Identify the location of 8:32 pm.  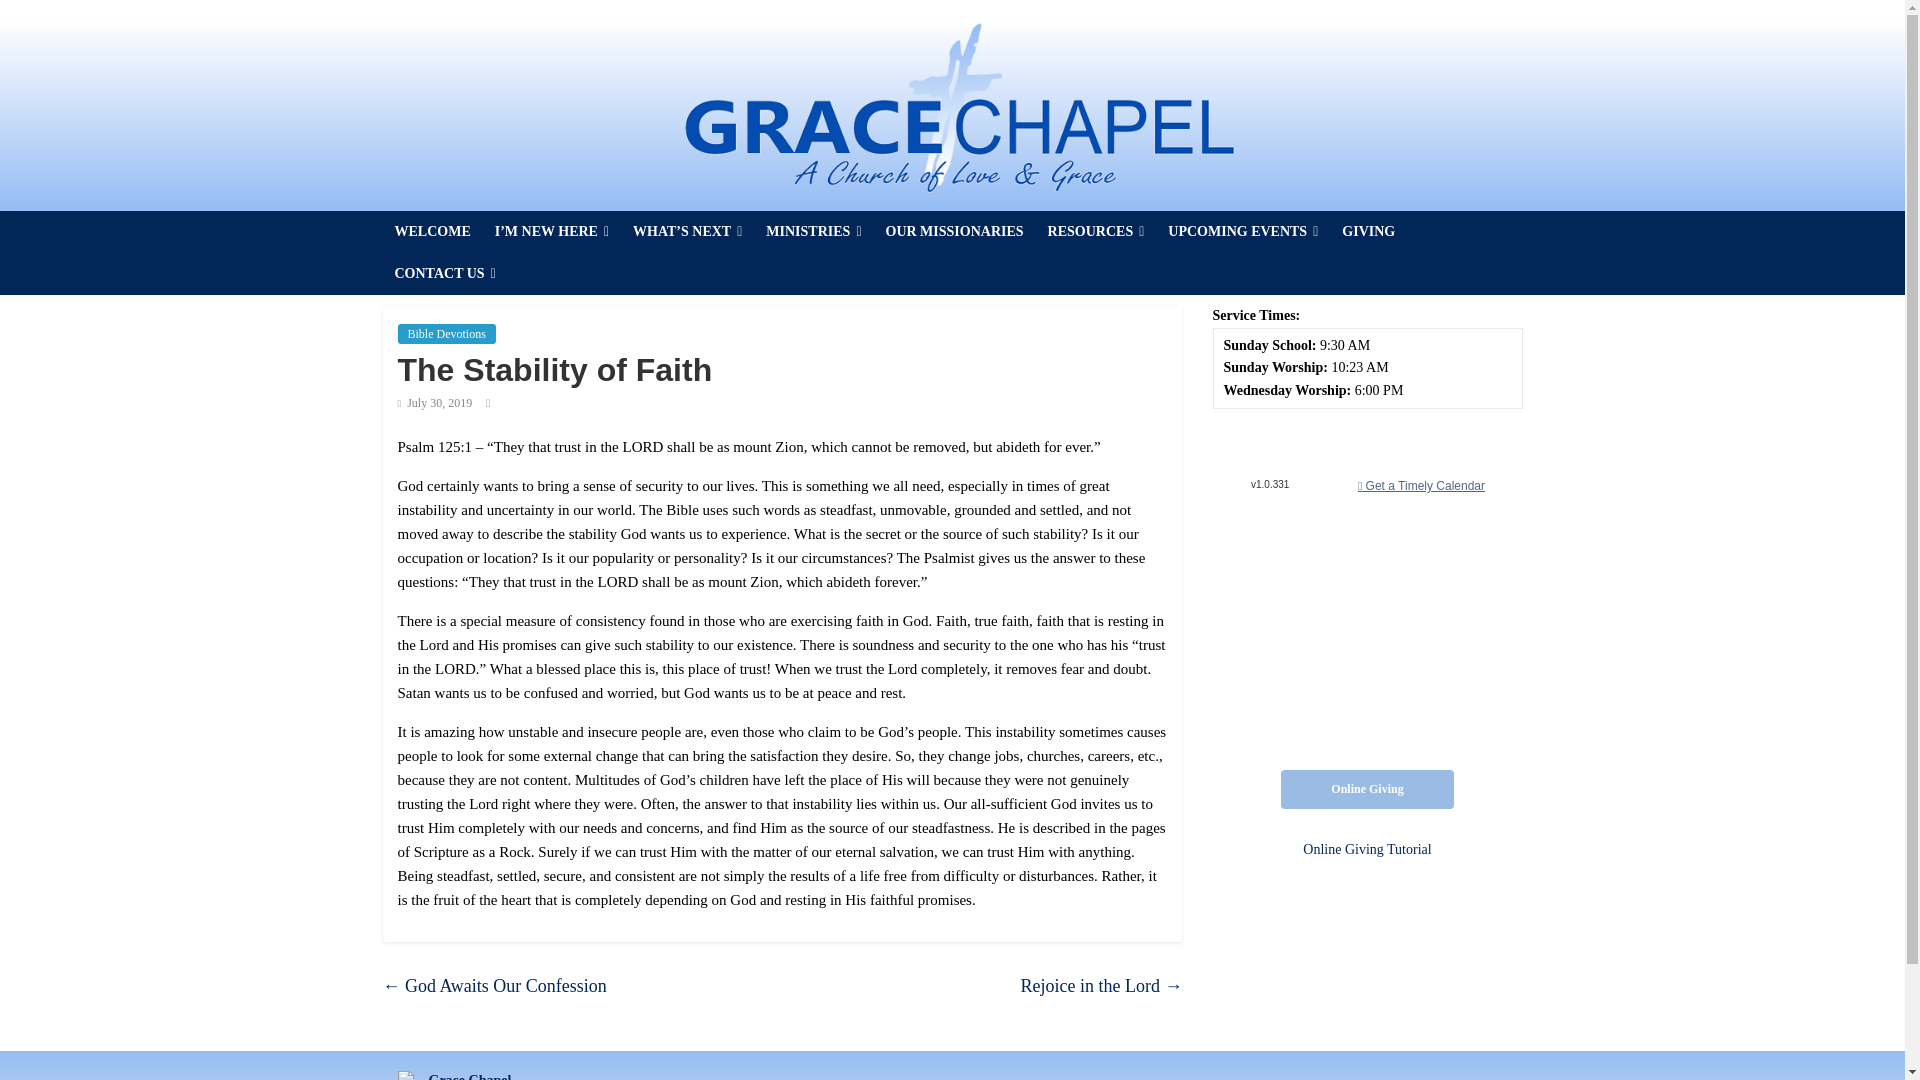
(434, 403).